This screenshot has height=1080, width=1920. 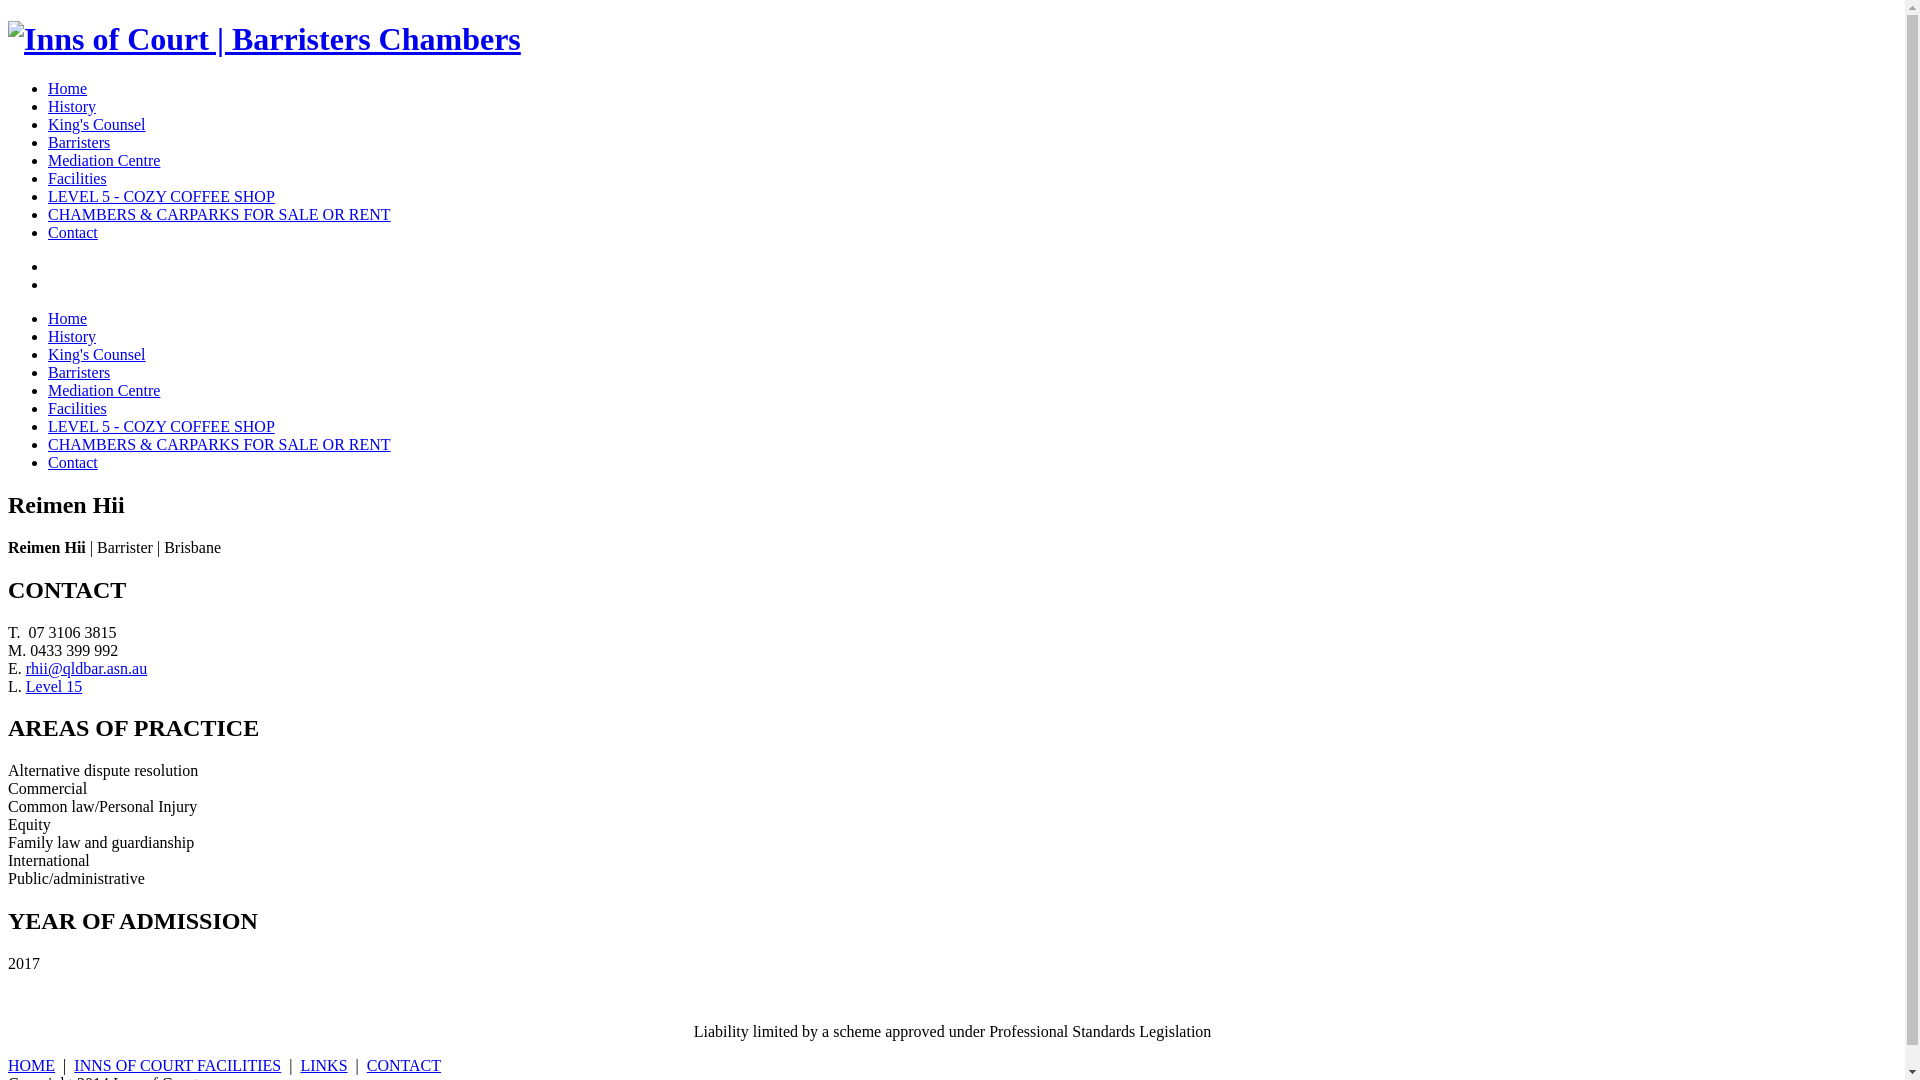 What do you see at coordinates (220, 214) in the screenshot?
I see `CHAMBERS & CARPARKS FOR SALE OR RENT` at bounding box center [220, 214].